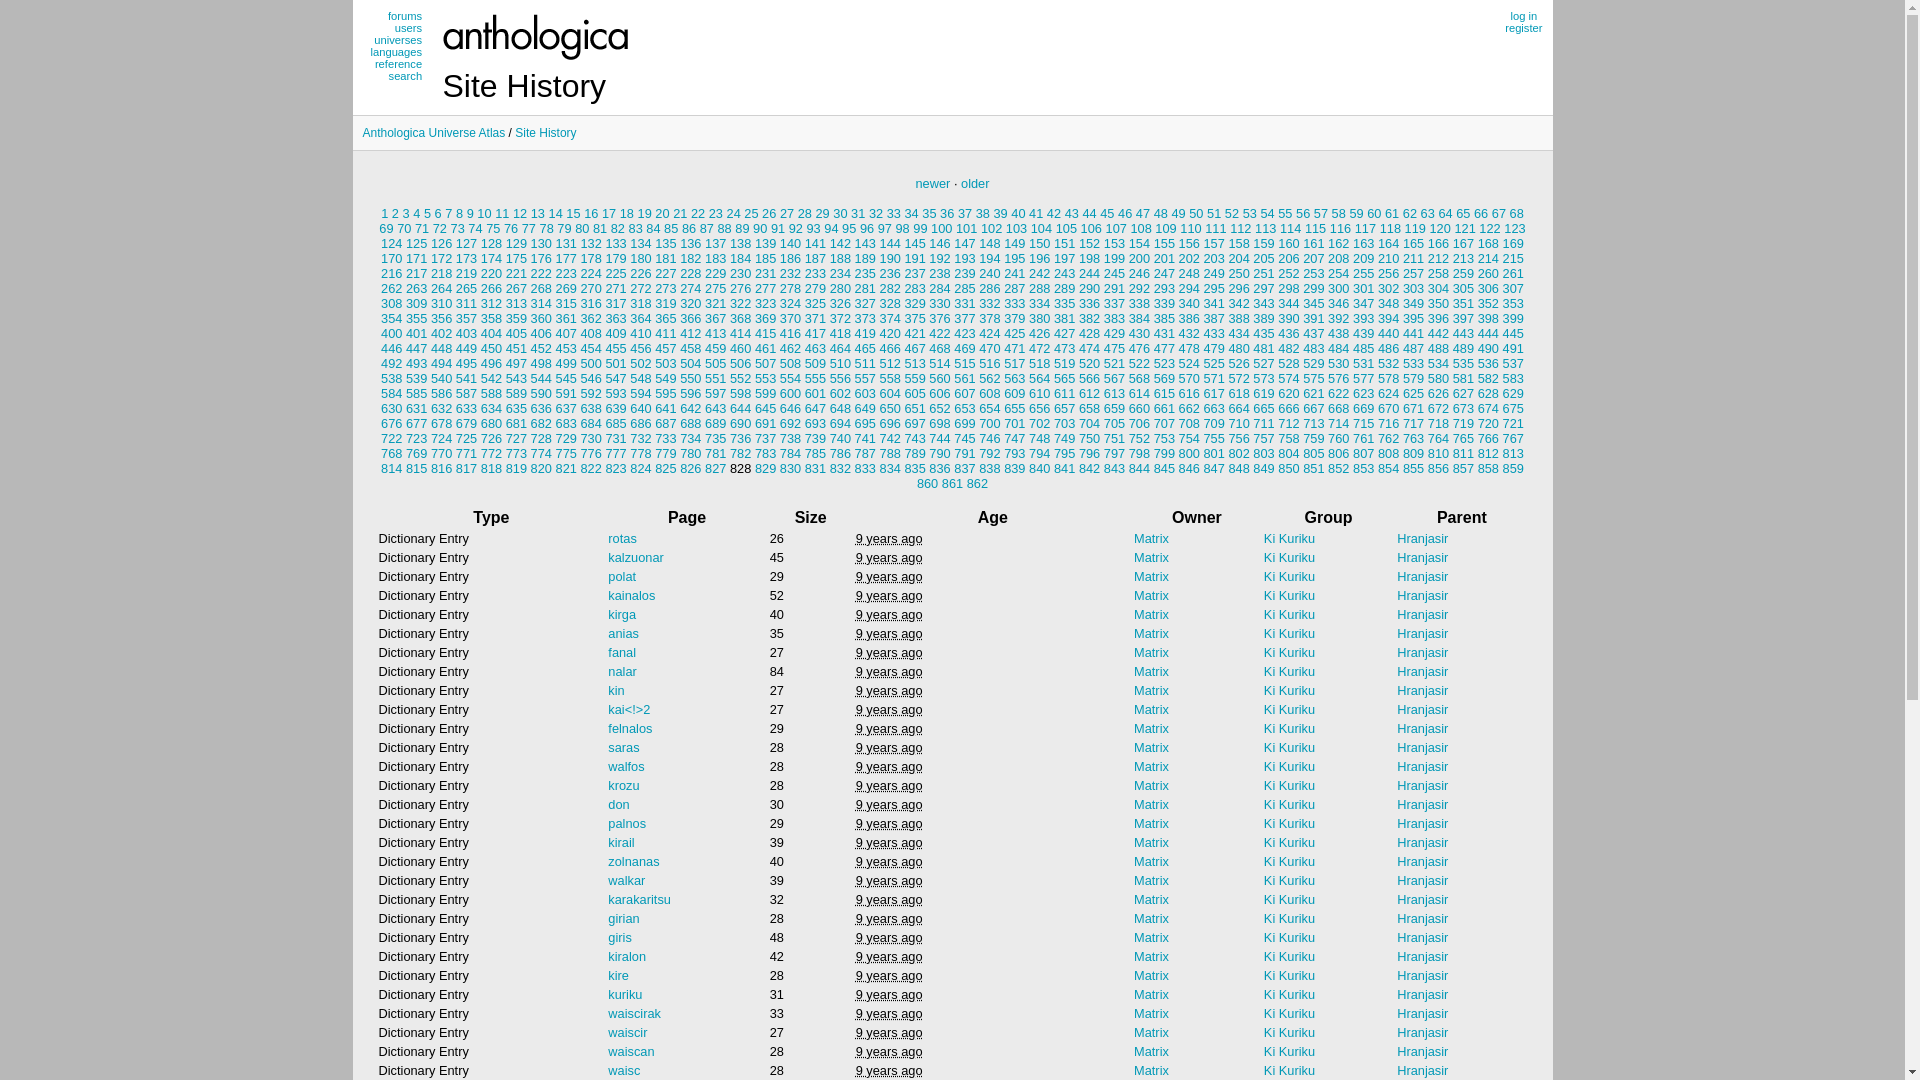 The height and width of the screenshot is (1080, 1920). Describe the element at coordinates (990, 334) in the screenshot. I see `424` at that location.